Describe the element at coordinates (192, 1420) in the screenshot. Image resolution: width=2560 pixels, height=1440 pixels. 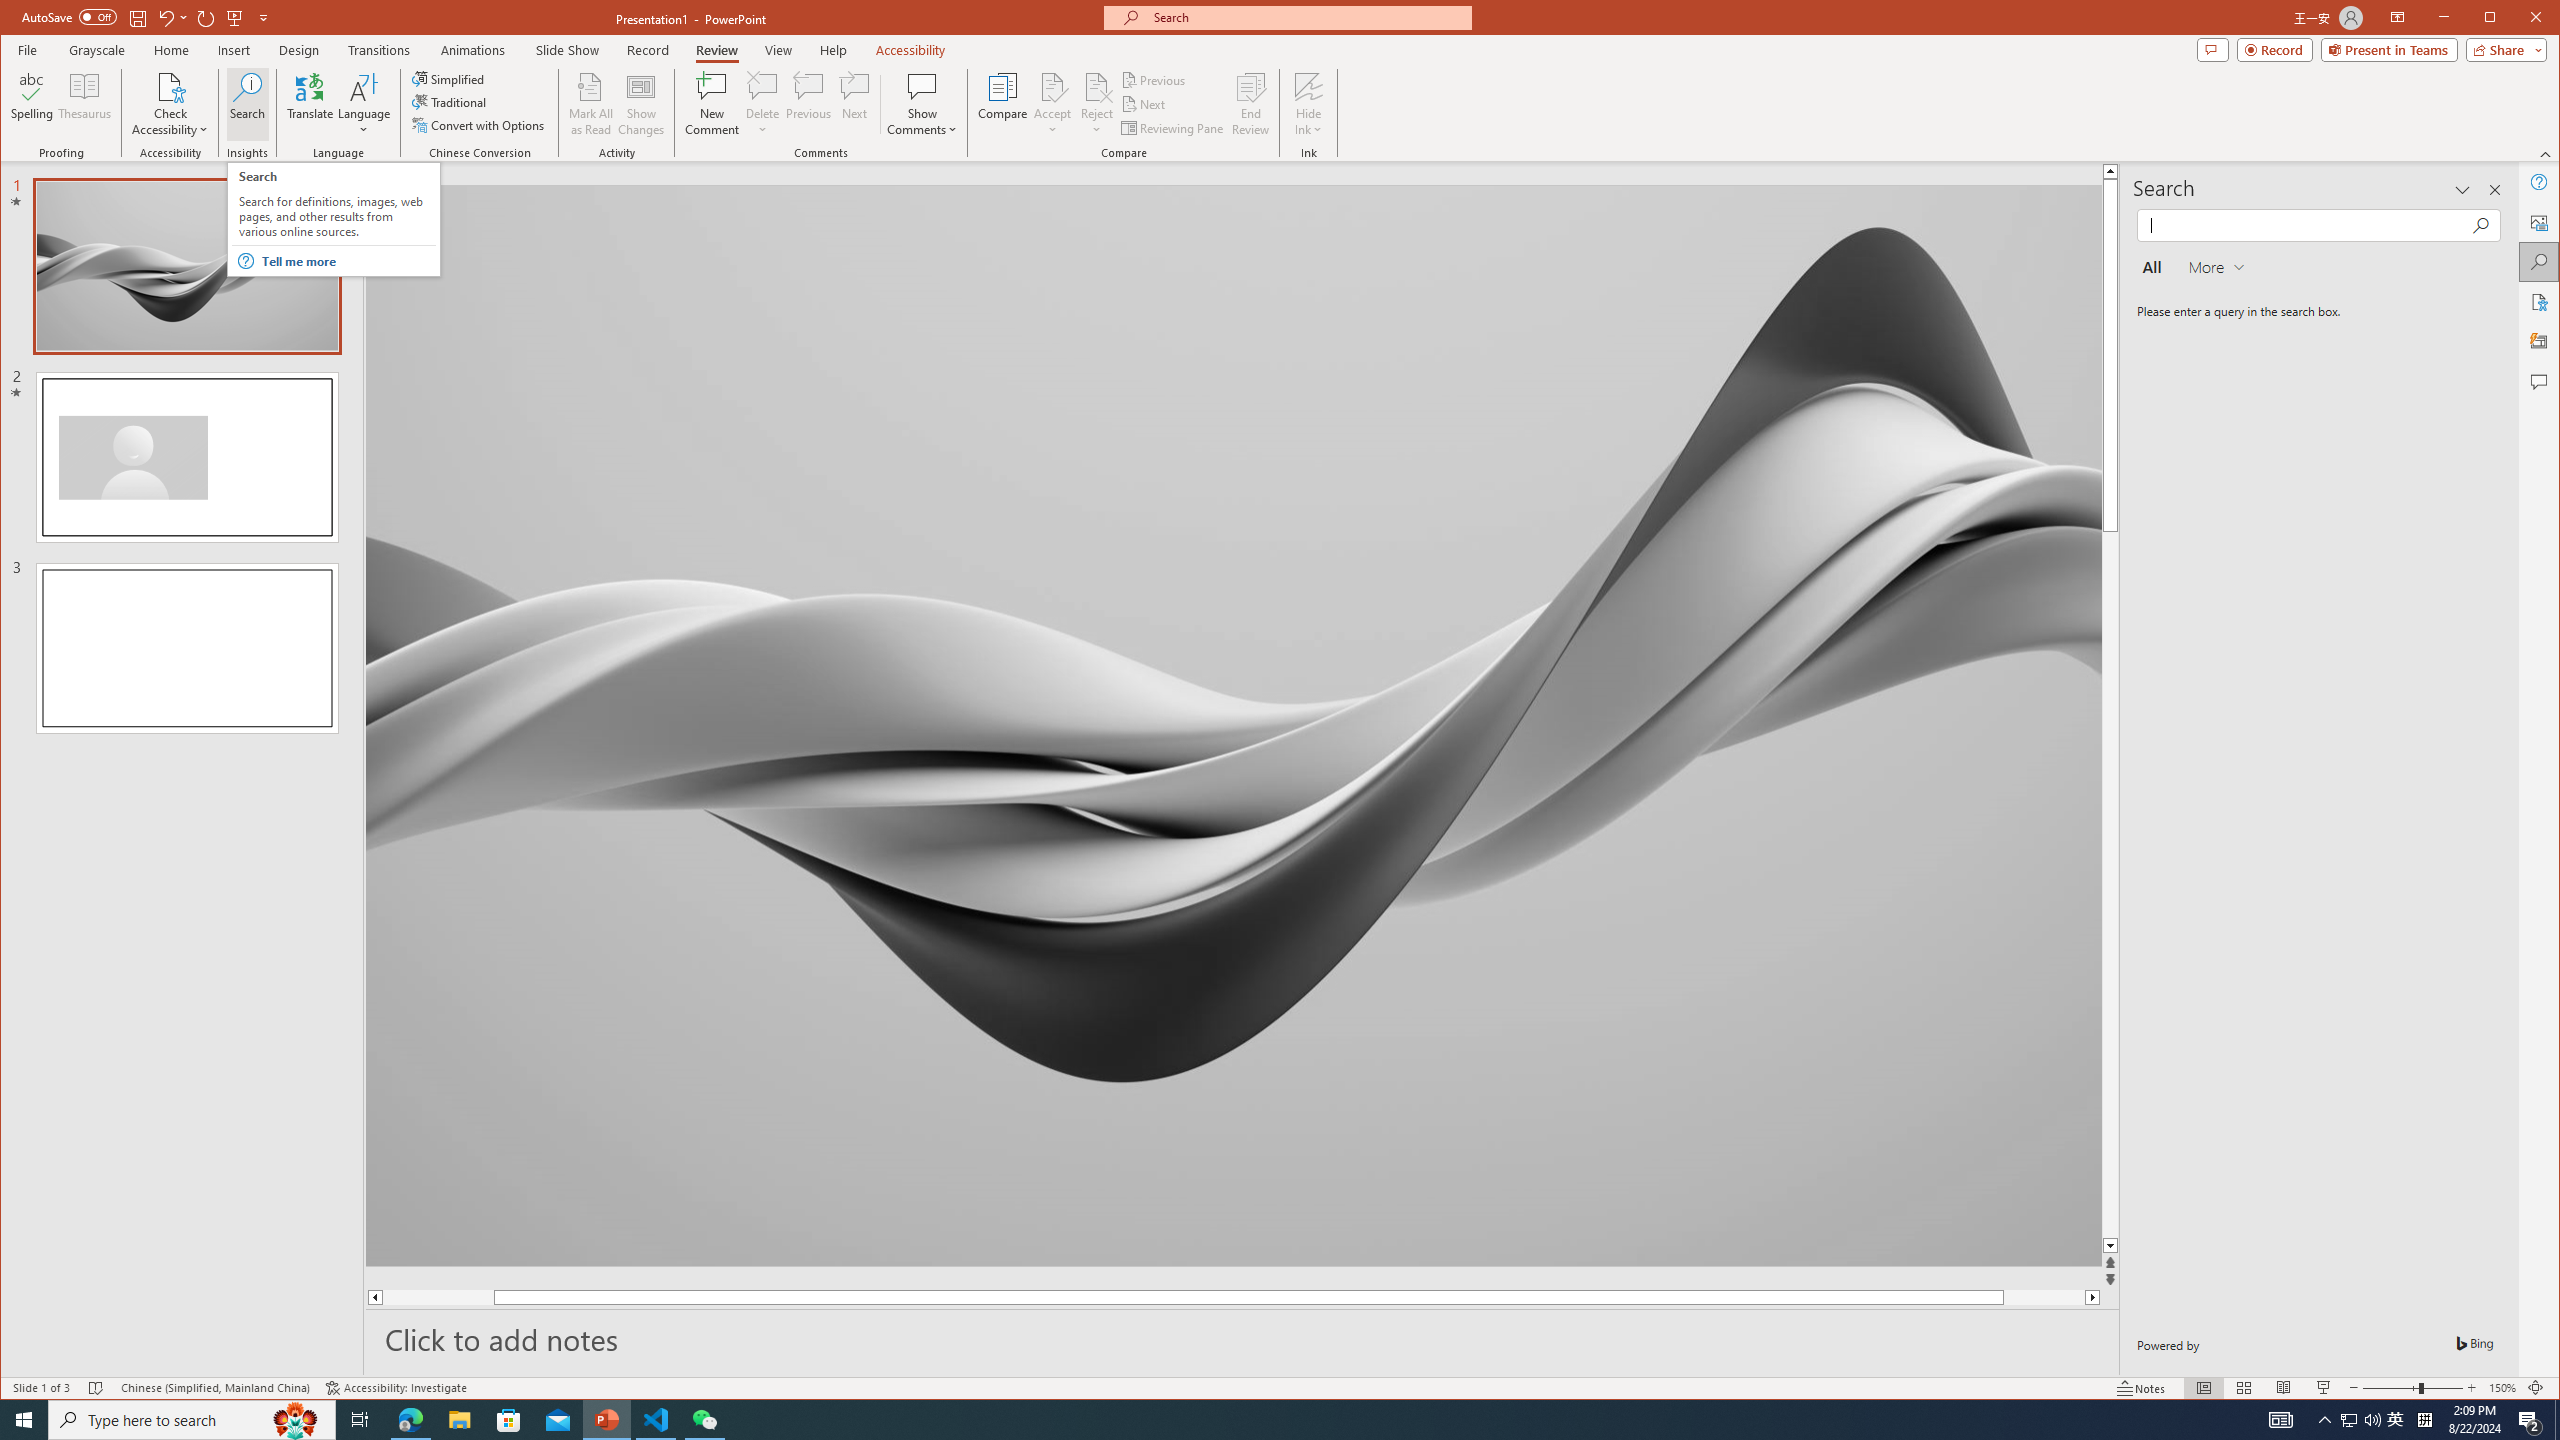
I see `Type here to search` at that location.